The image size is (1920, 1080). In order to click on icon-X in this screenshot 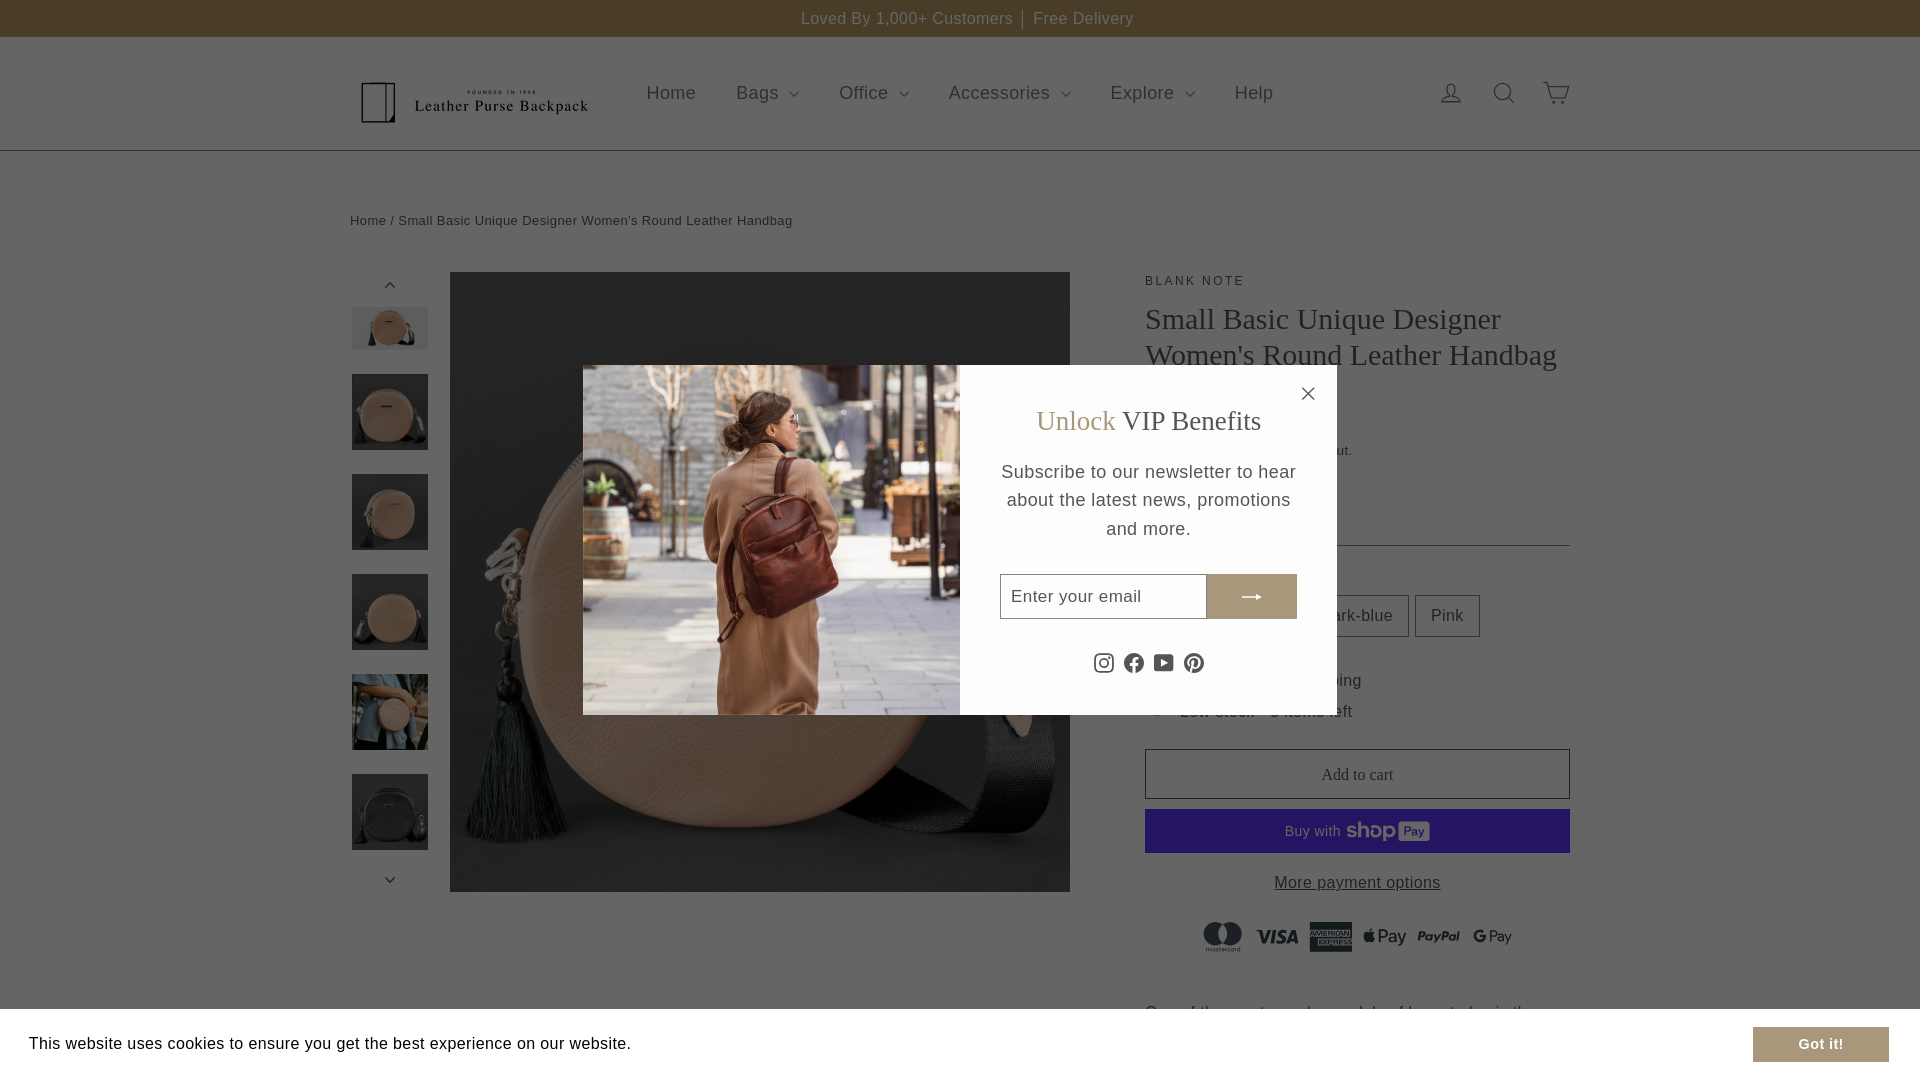, I will do `click(1308, 394)`.